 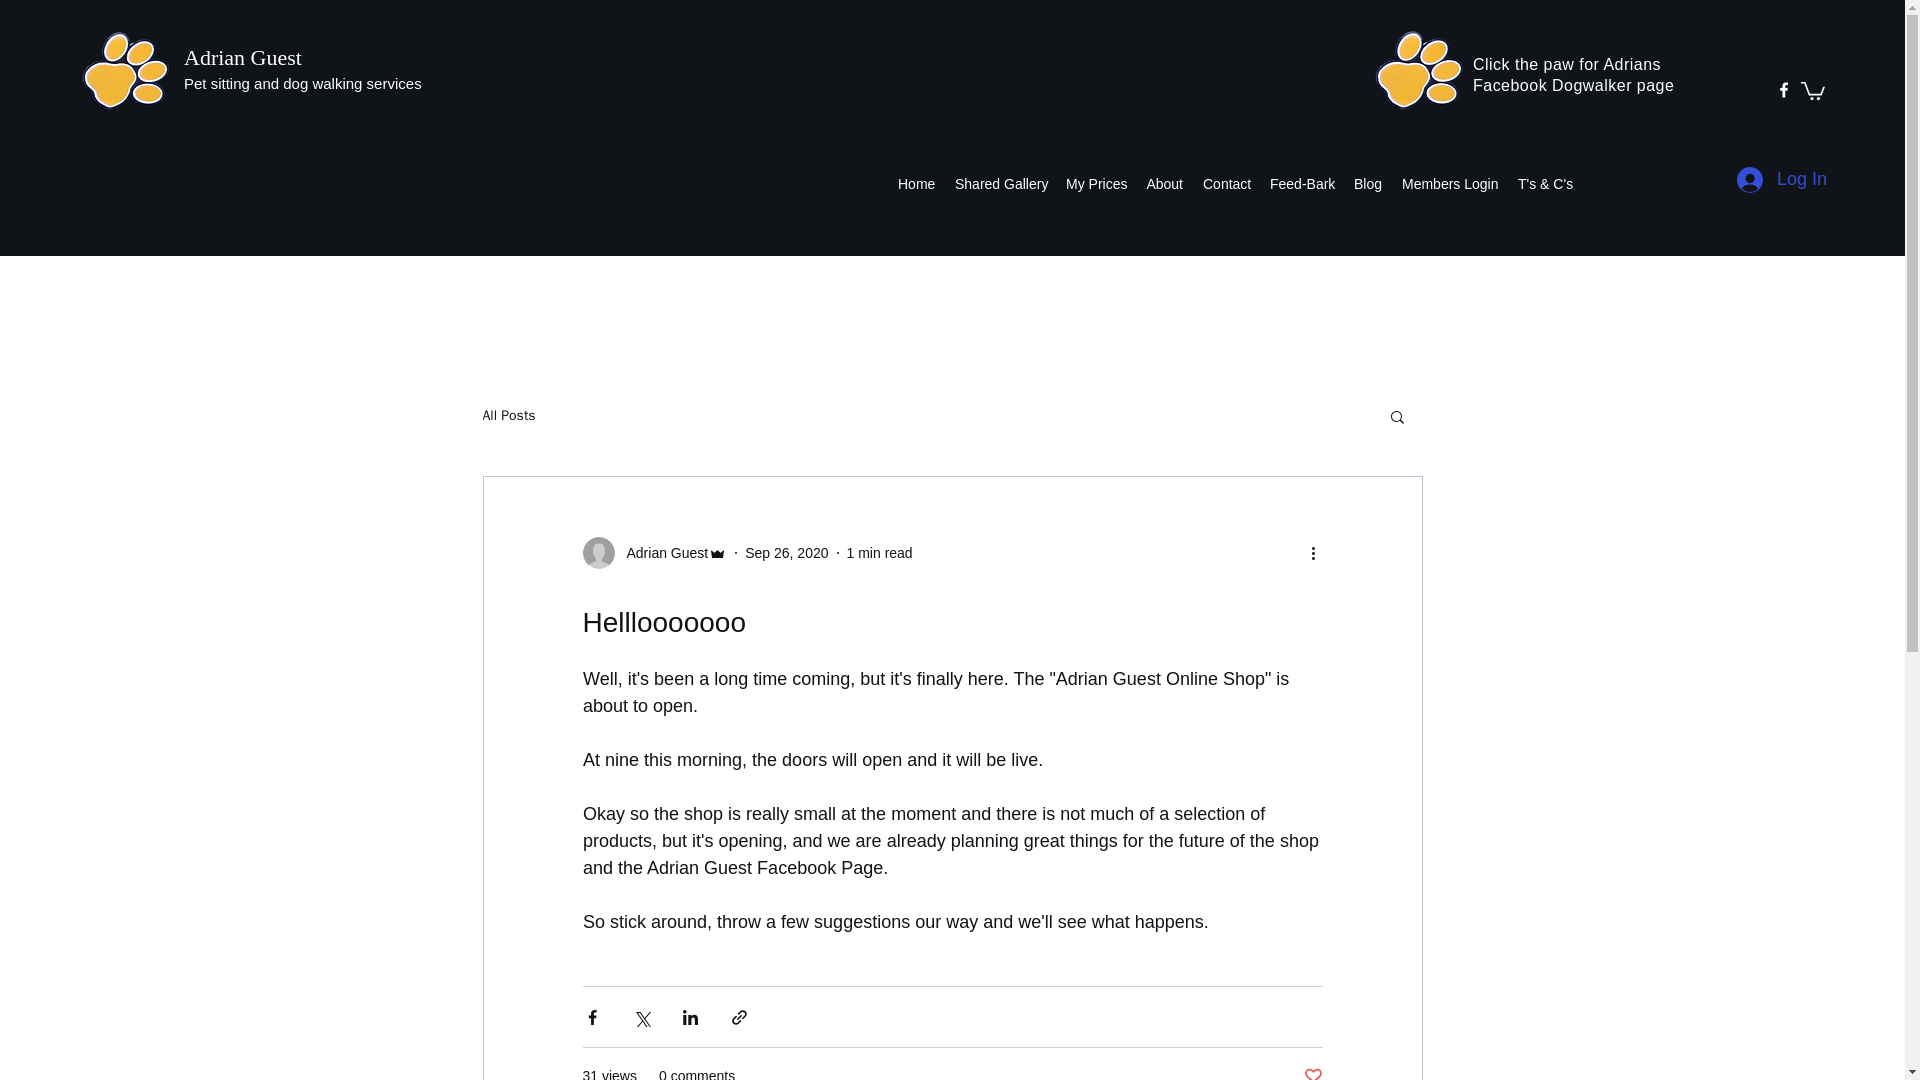 What do you see at coordinates (880, 552) in the screenshot?
I see `1 min read` at bounding box center [880, 552].